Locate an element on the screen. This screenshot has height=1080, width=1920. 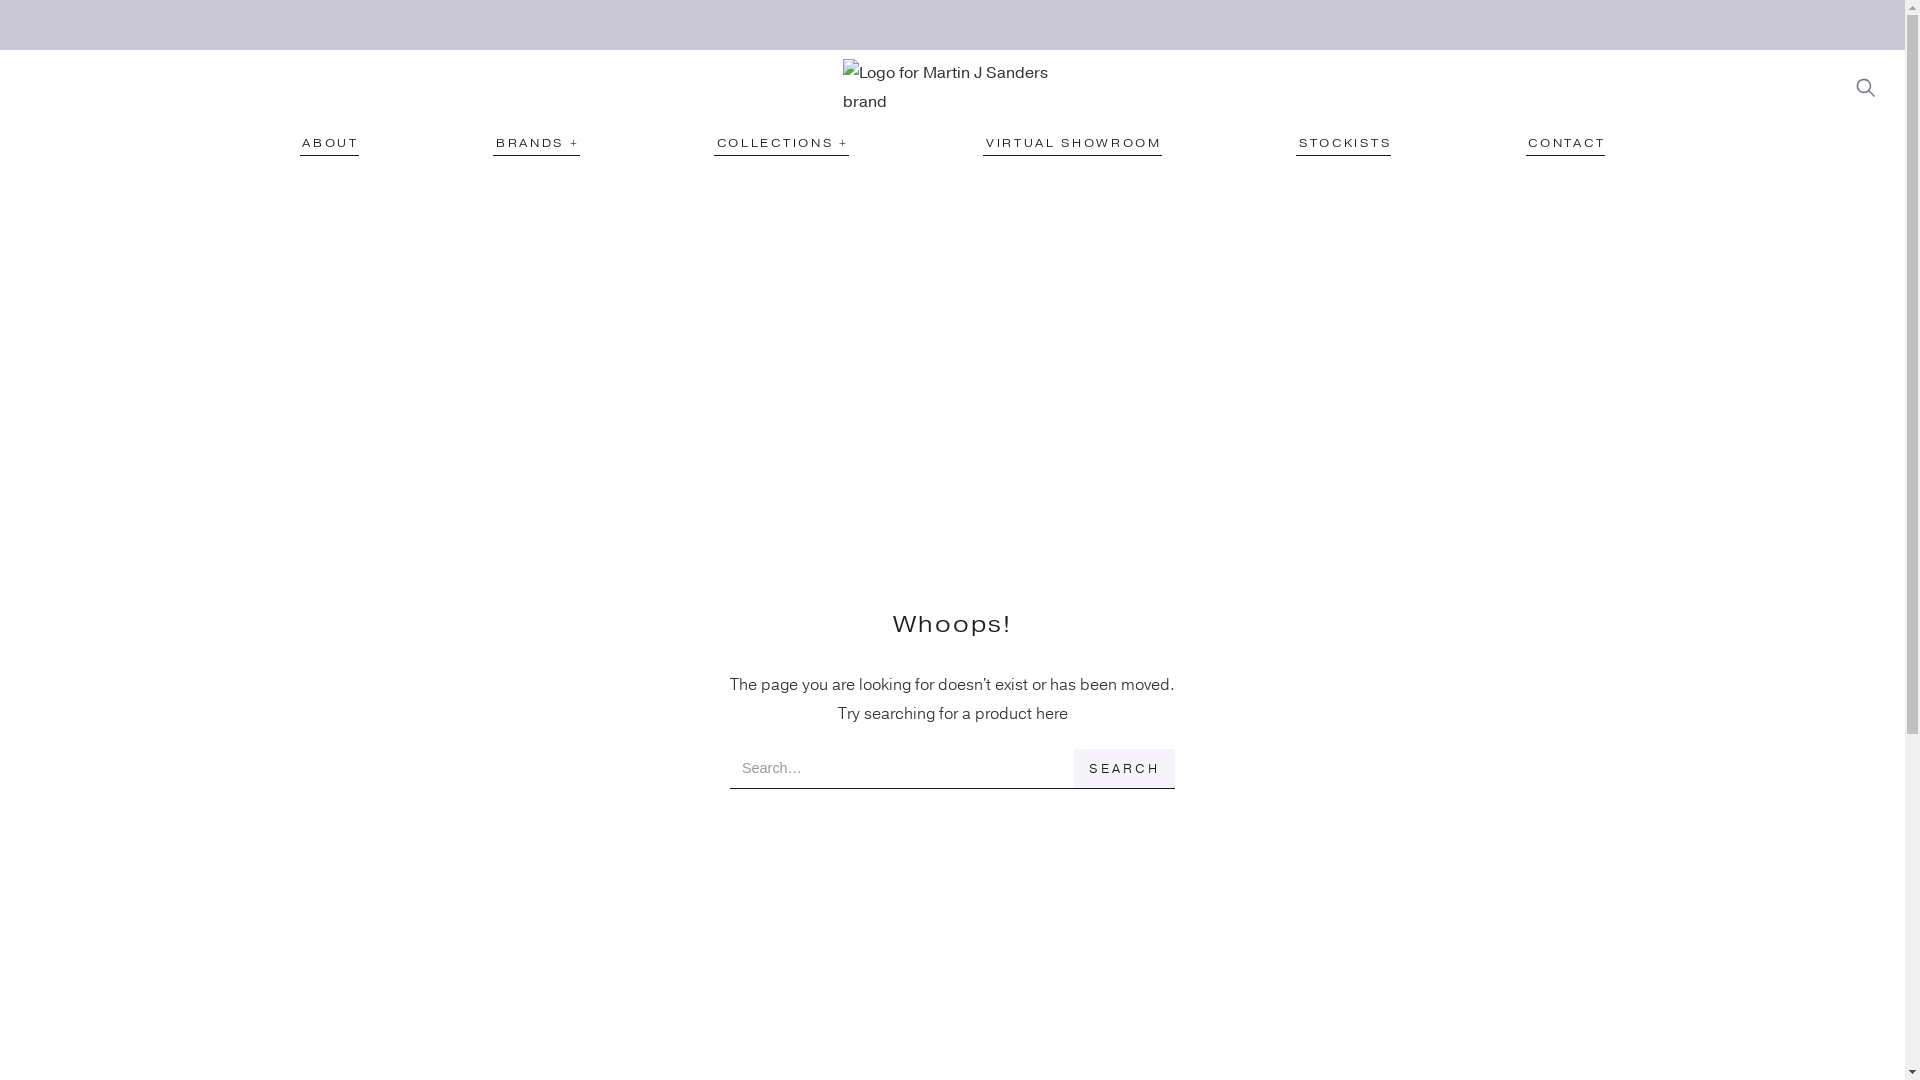
ABOUT is located at coordinates (330, 144).